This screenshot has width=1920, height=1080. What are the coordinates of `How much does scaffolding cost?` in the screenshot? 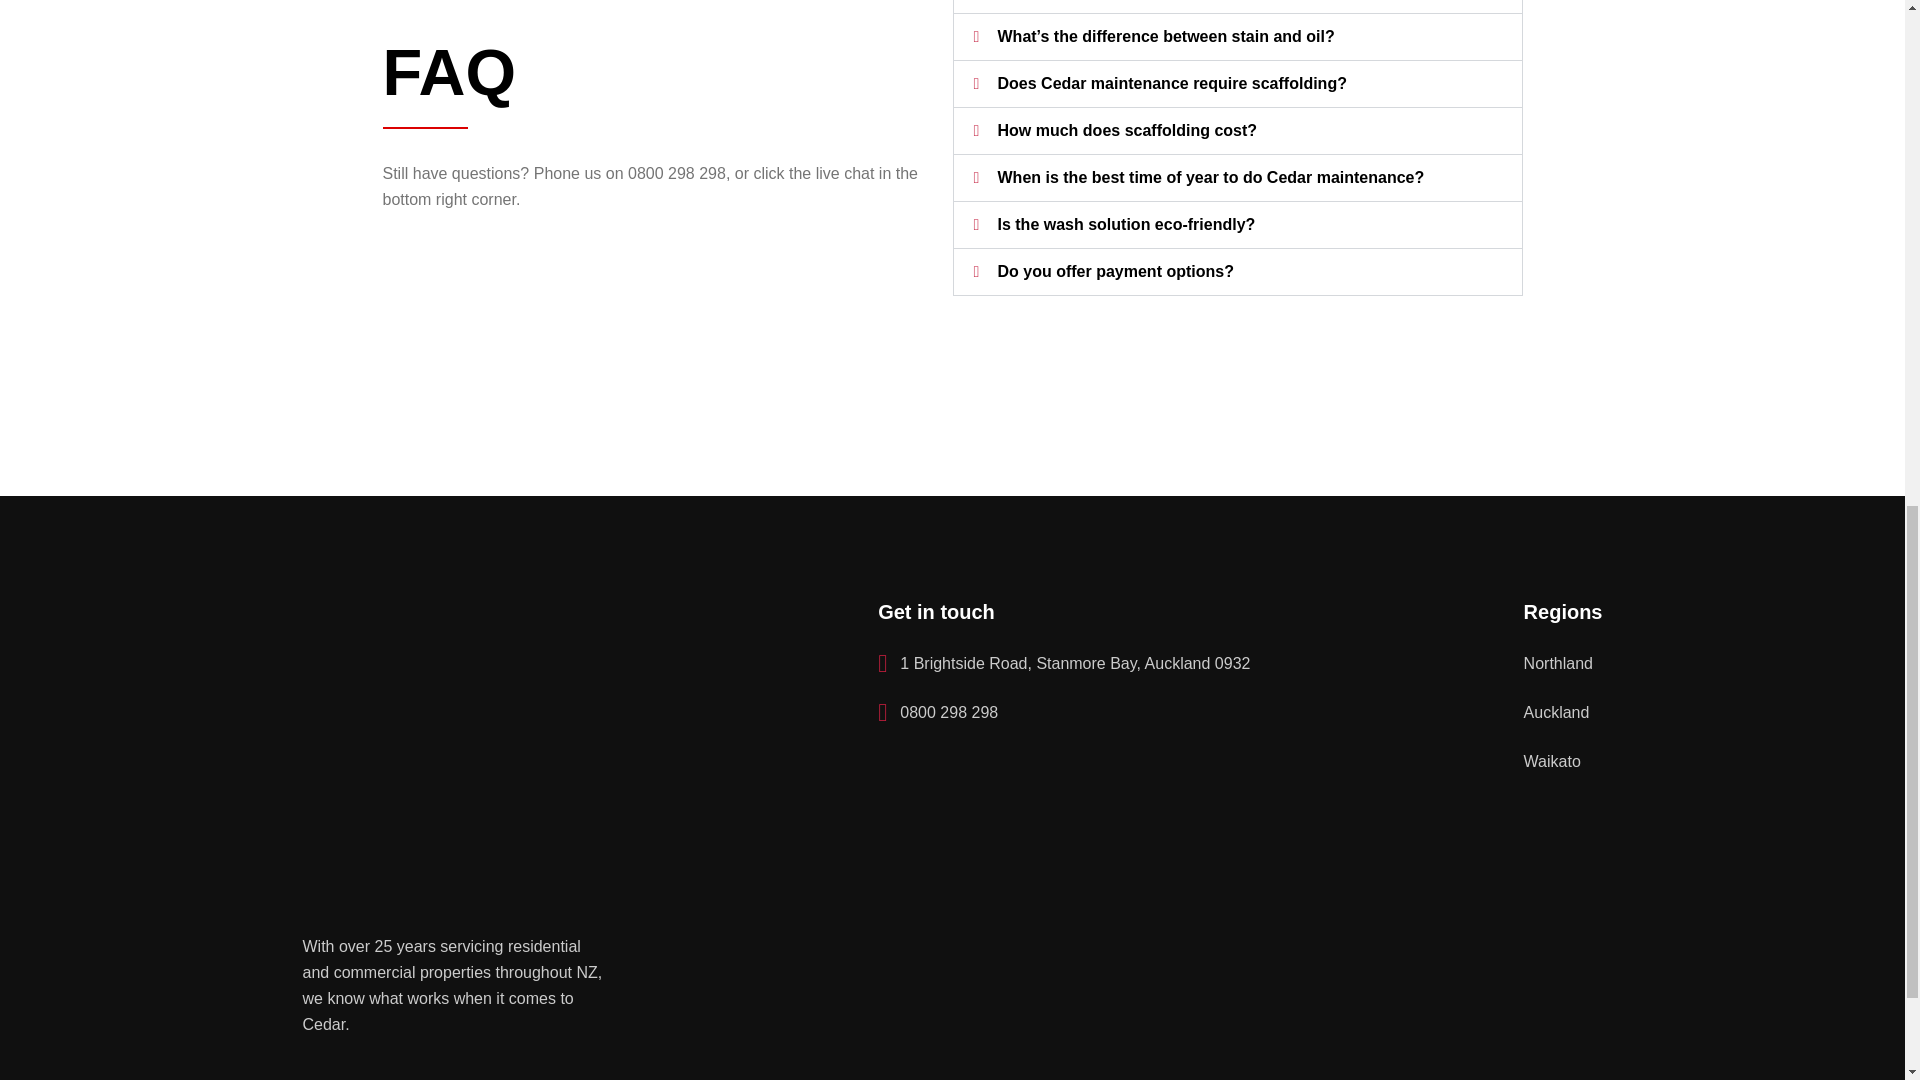 It's located at (1128, 130).